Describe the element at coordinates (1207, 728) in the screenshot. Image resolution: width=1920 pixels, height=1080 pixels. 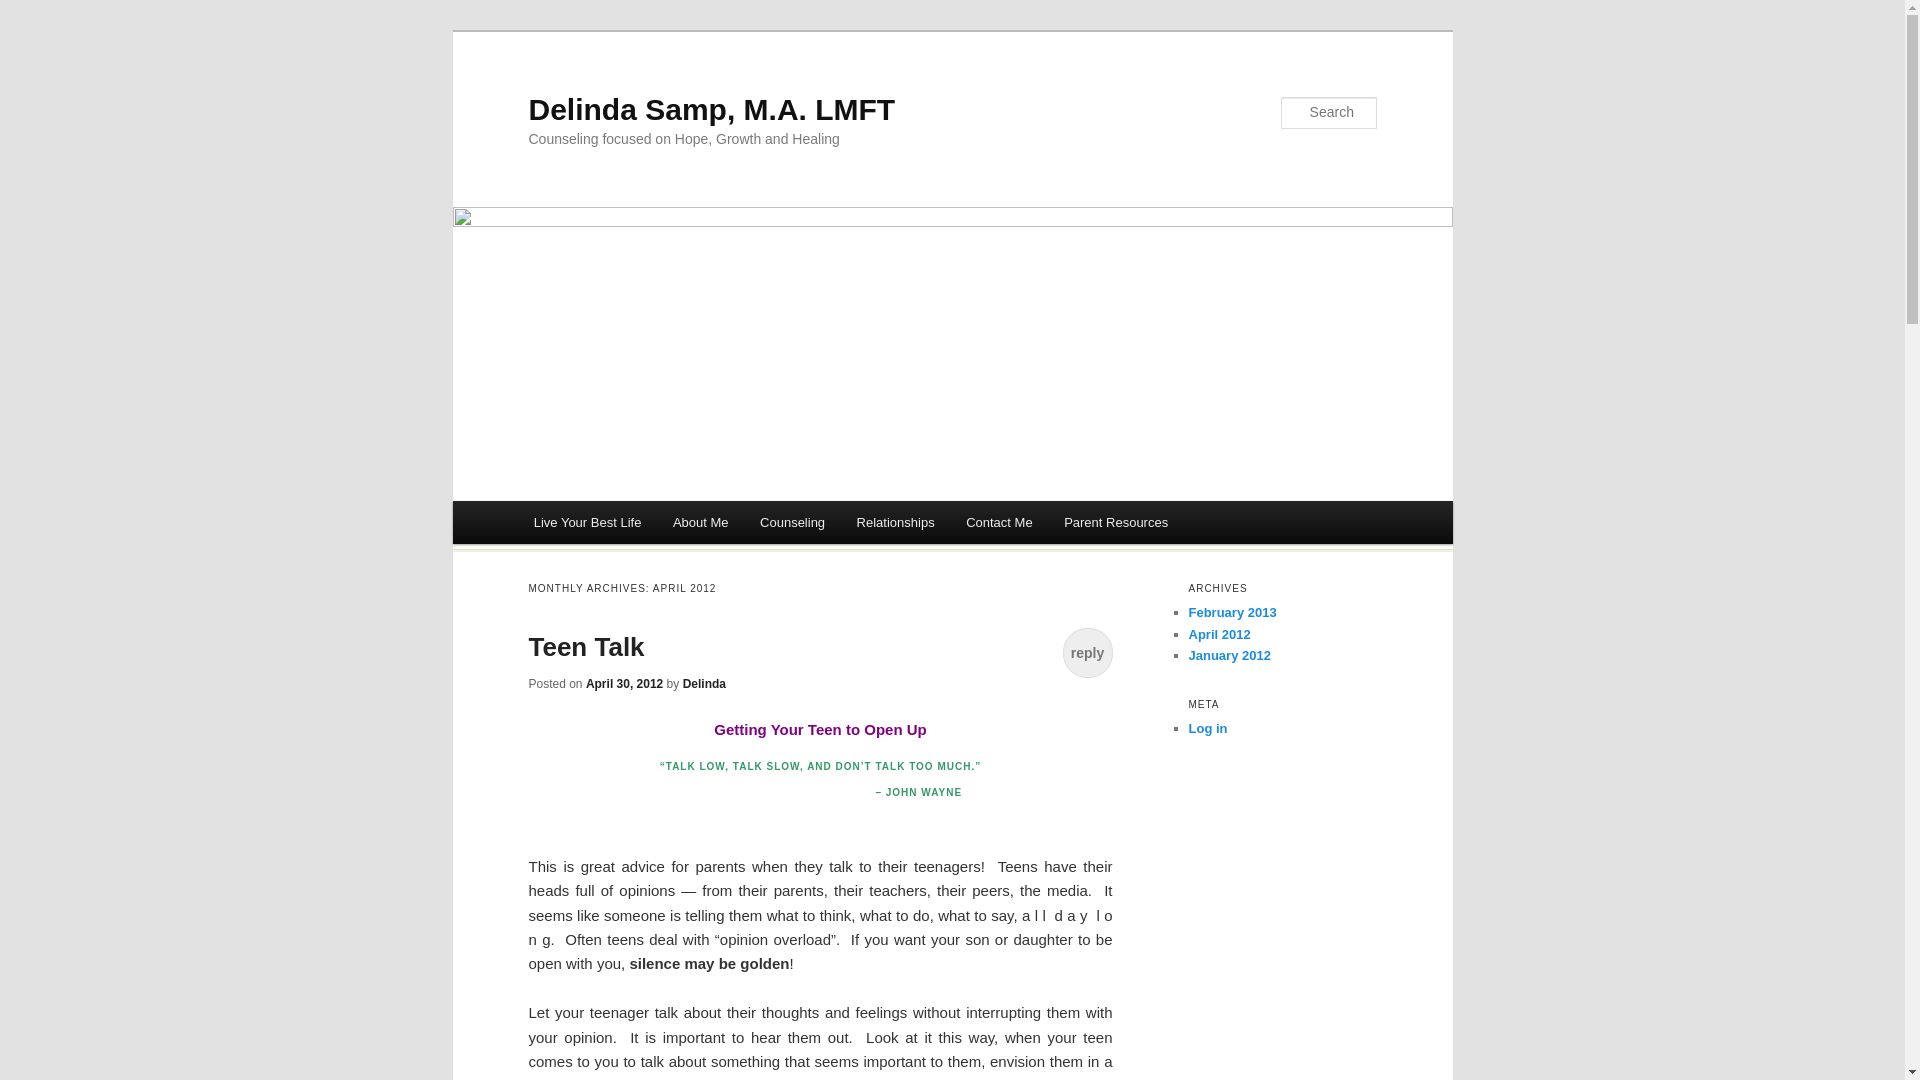
I see `Log in` at that location.